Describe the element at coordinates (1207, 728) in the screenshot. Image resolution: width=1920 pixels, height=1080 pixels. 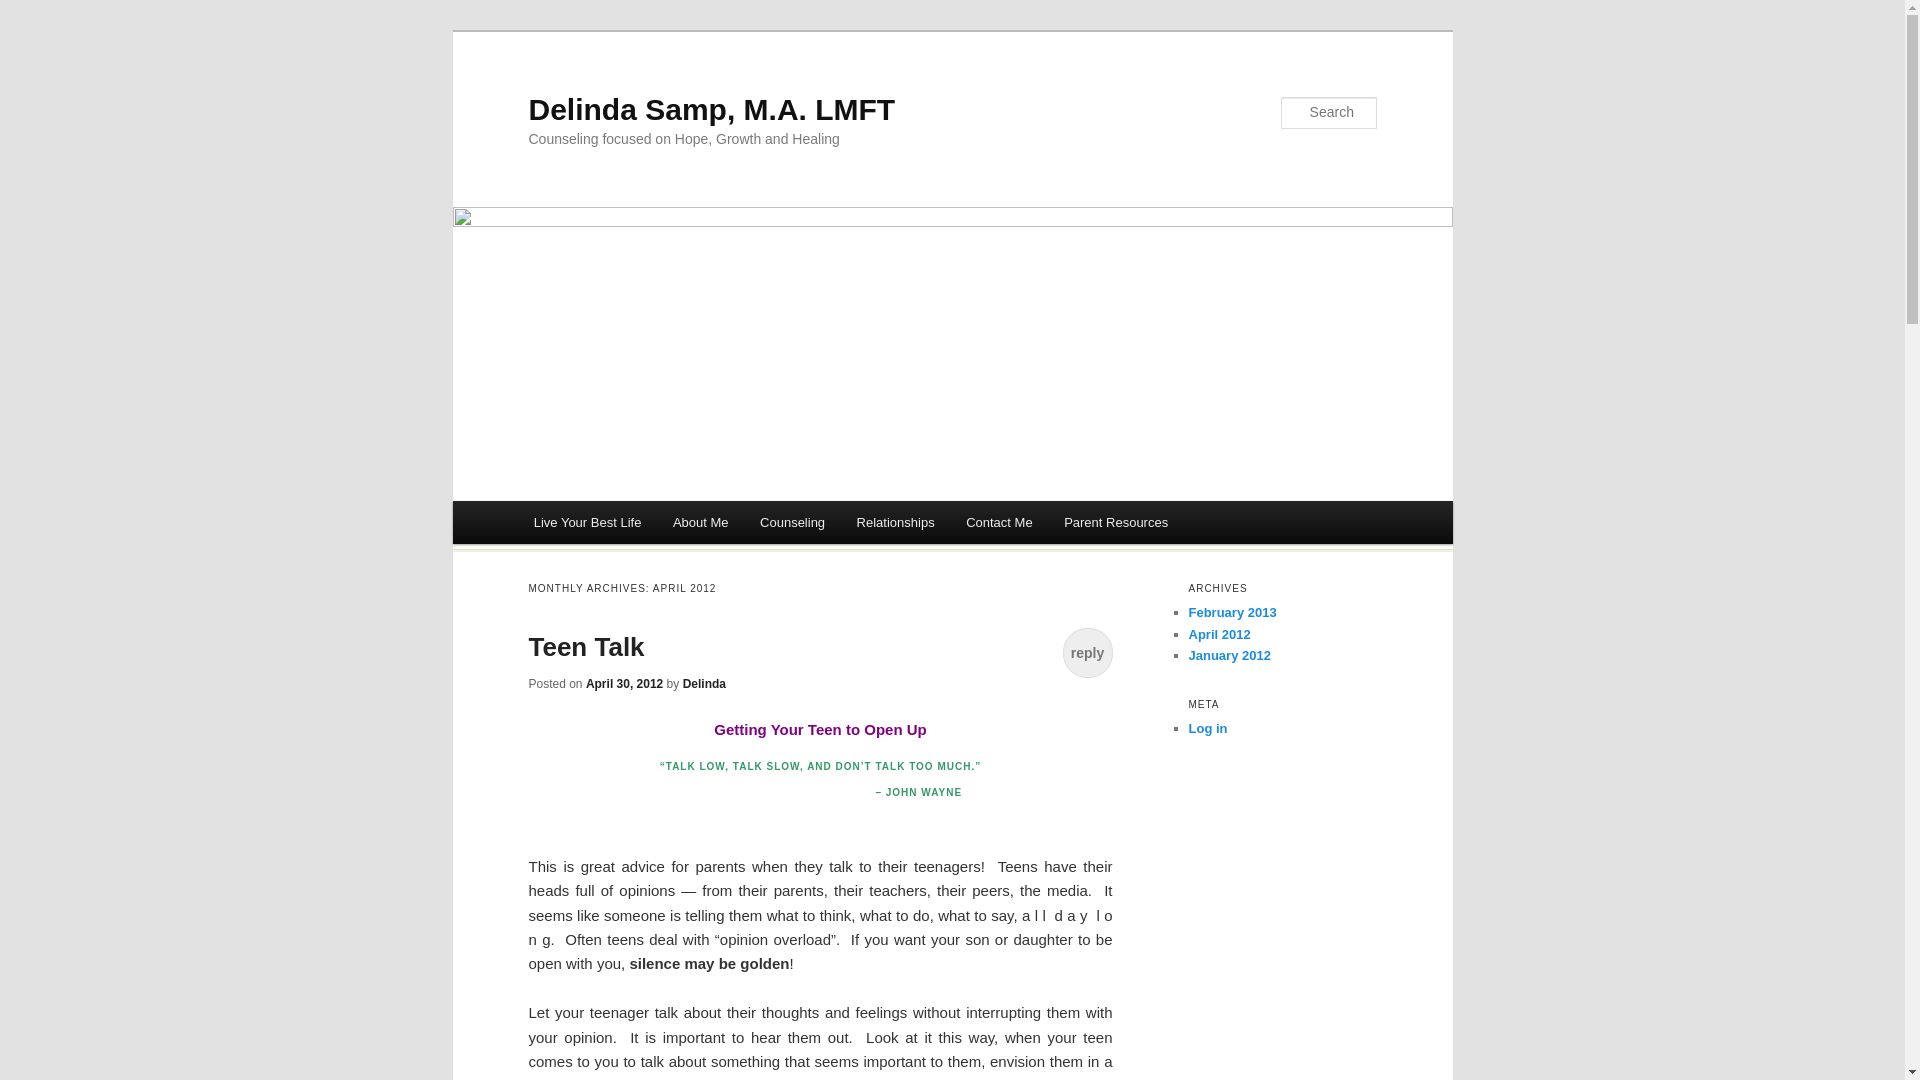
I see `Log in` at that location.